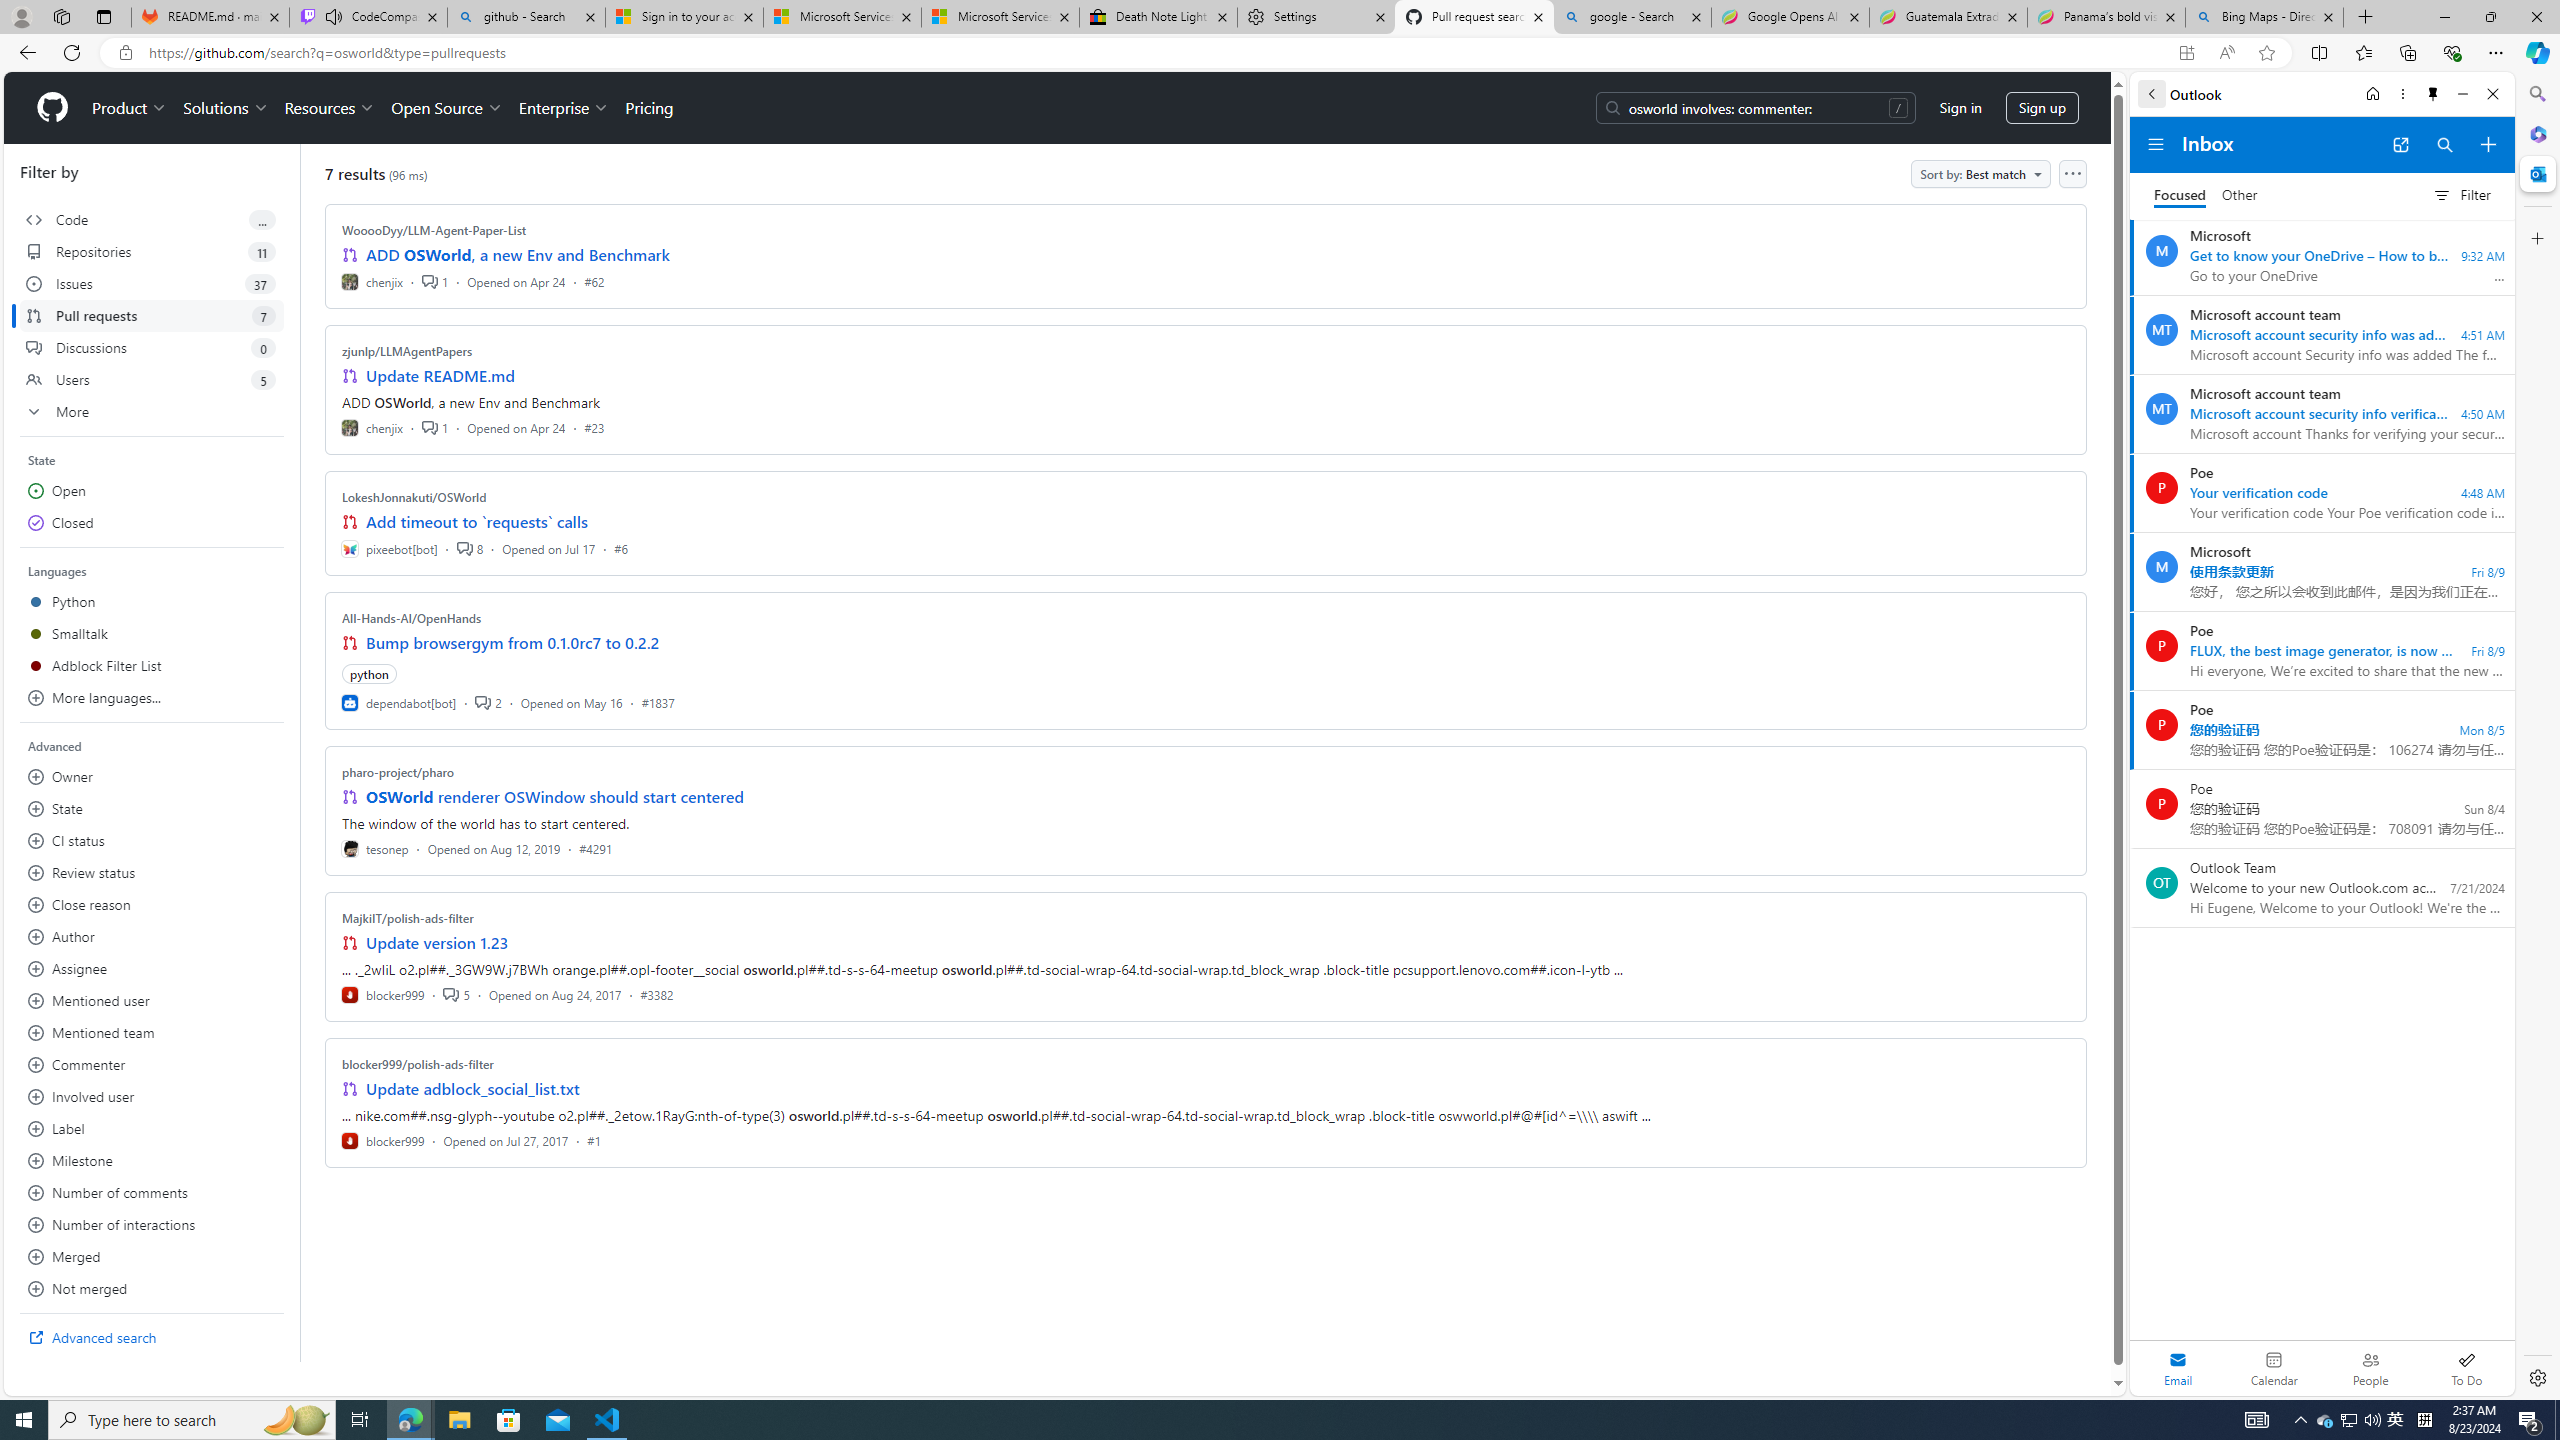 This screenshot has height=1440, width=2560. What do you see at coordinates (398, 772) in the screenshot?
I see `pharo-project/pharo` at bounding box center [398, 772].